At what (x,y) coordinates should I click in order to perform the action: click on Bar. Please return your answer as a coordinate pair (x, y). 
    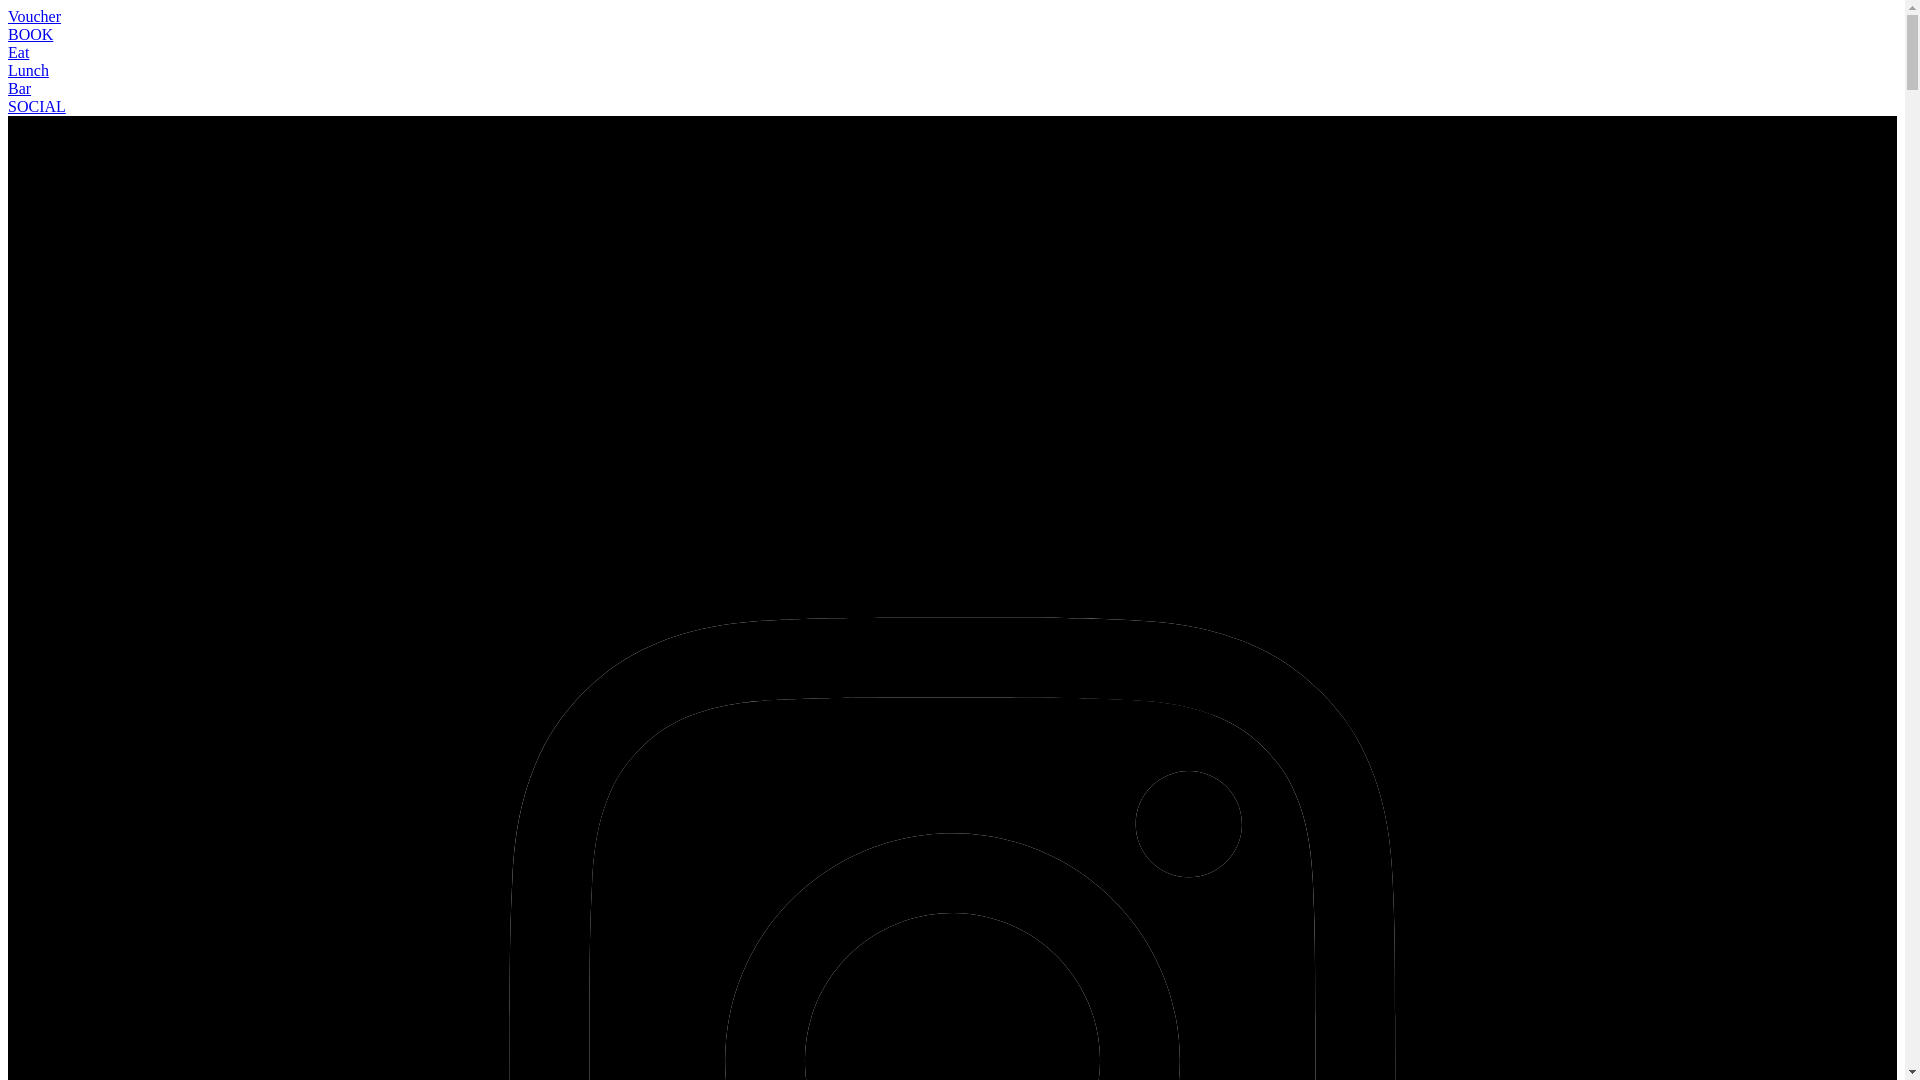
    Looking at the image, I should click on (20, 88).